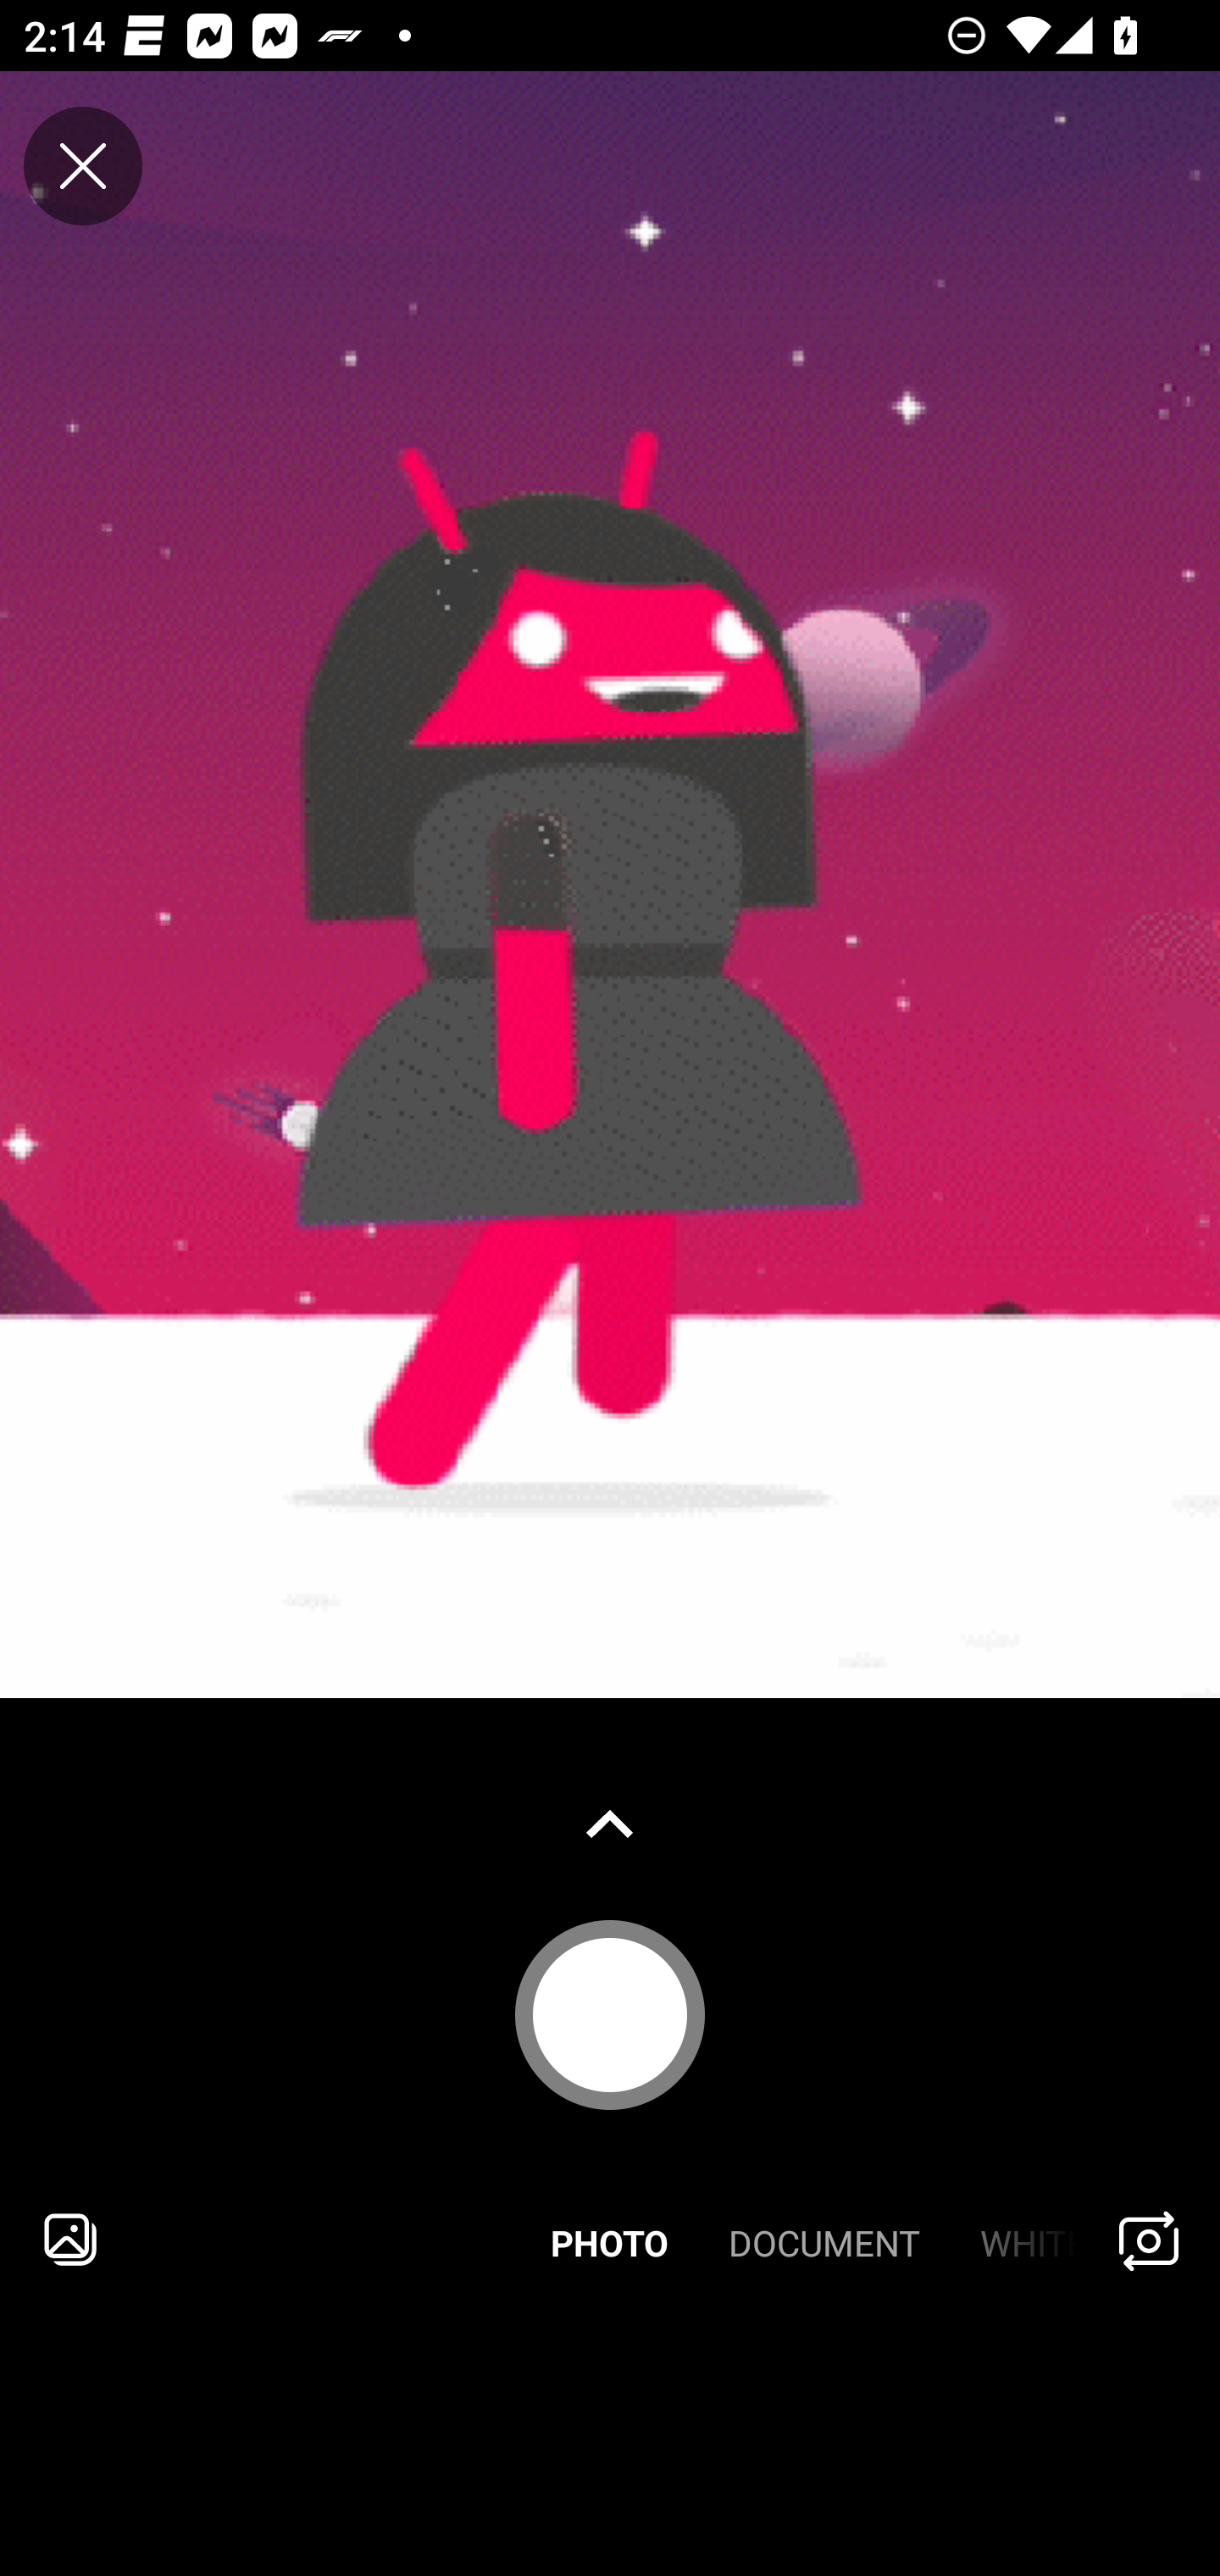 The width and height of the screenshot is (1220, 2576). Describe the element at coordinates (1149, 2239) in the screenshot. I see `Flip Camera` at that location.